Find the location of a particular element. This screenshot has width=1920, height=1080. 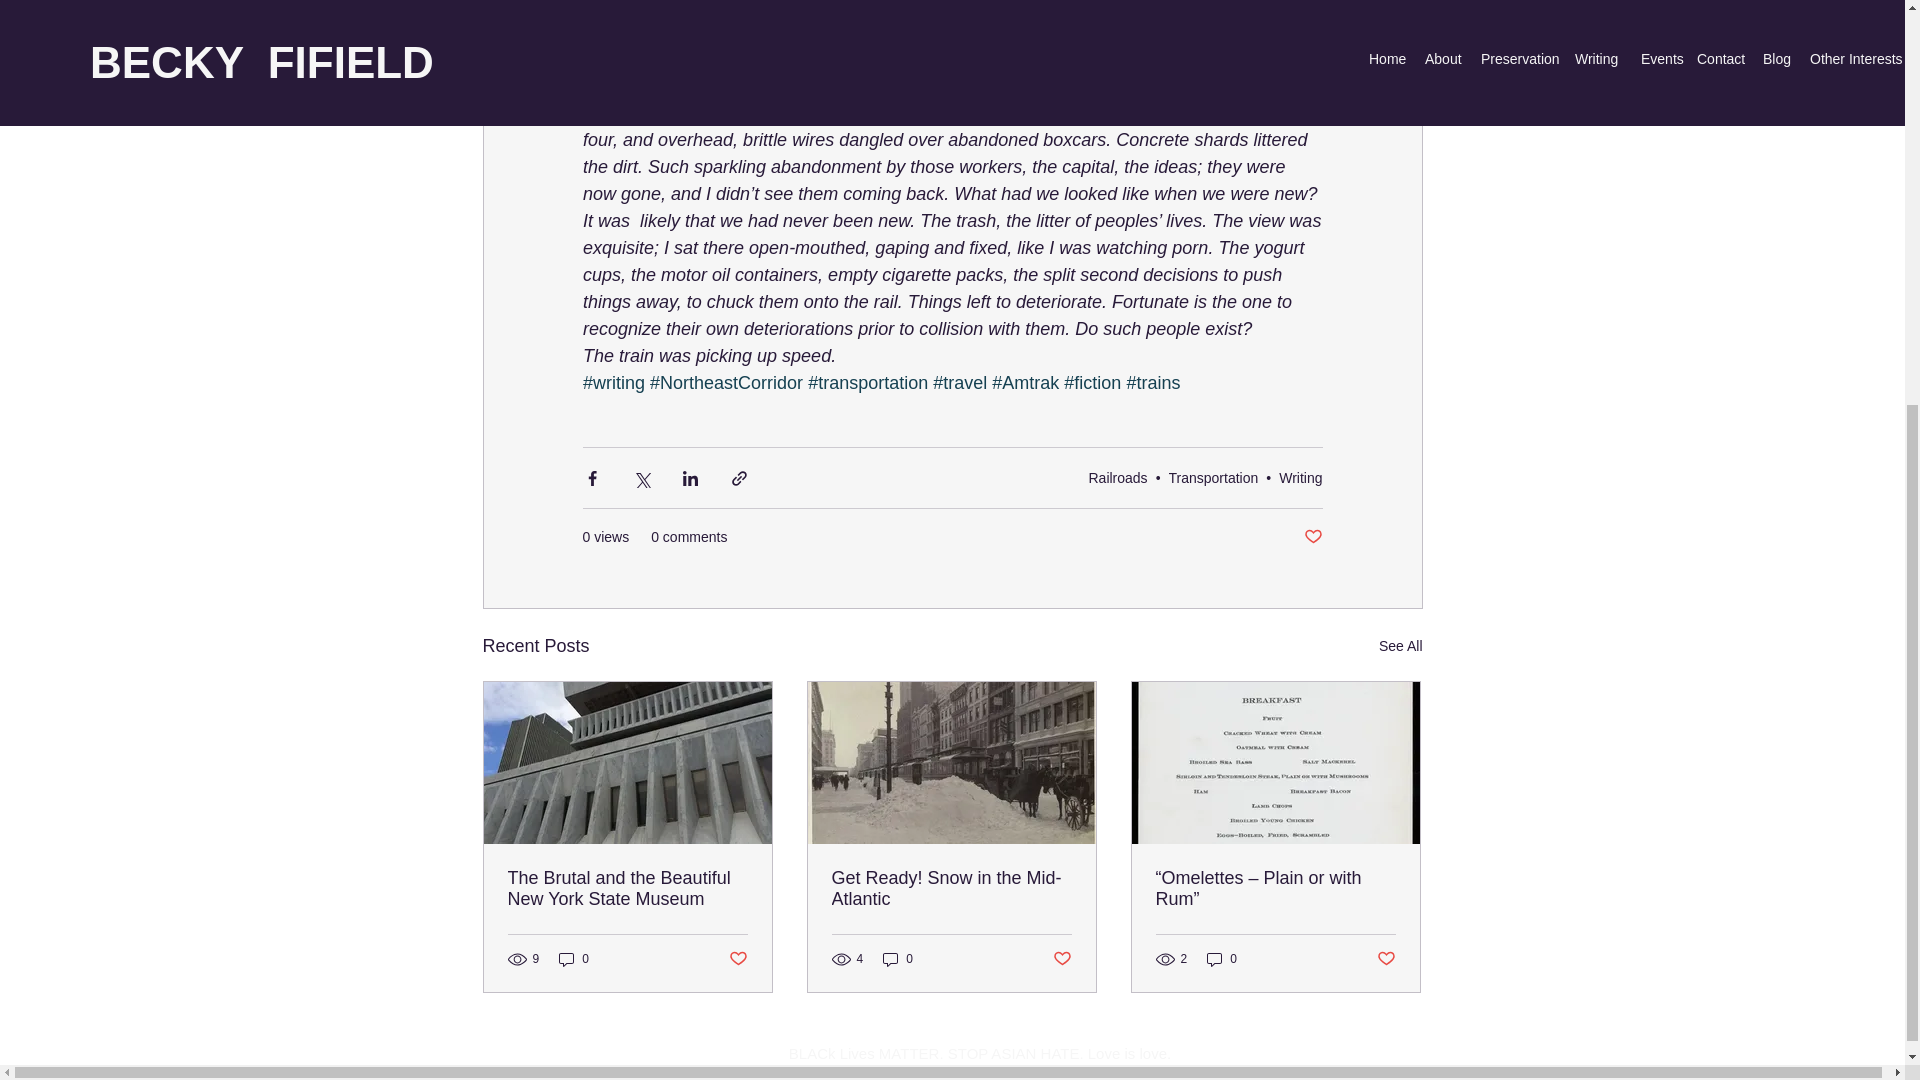

See All is located at coordinates (1400, 646).